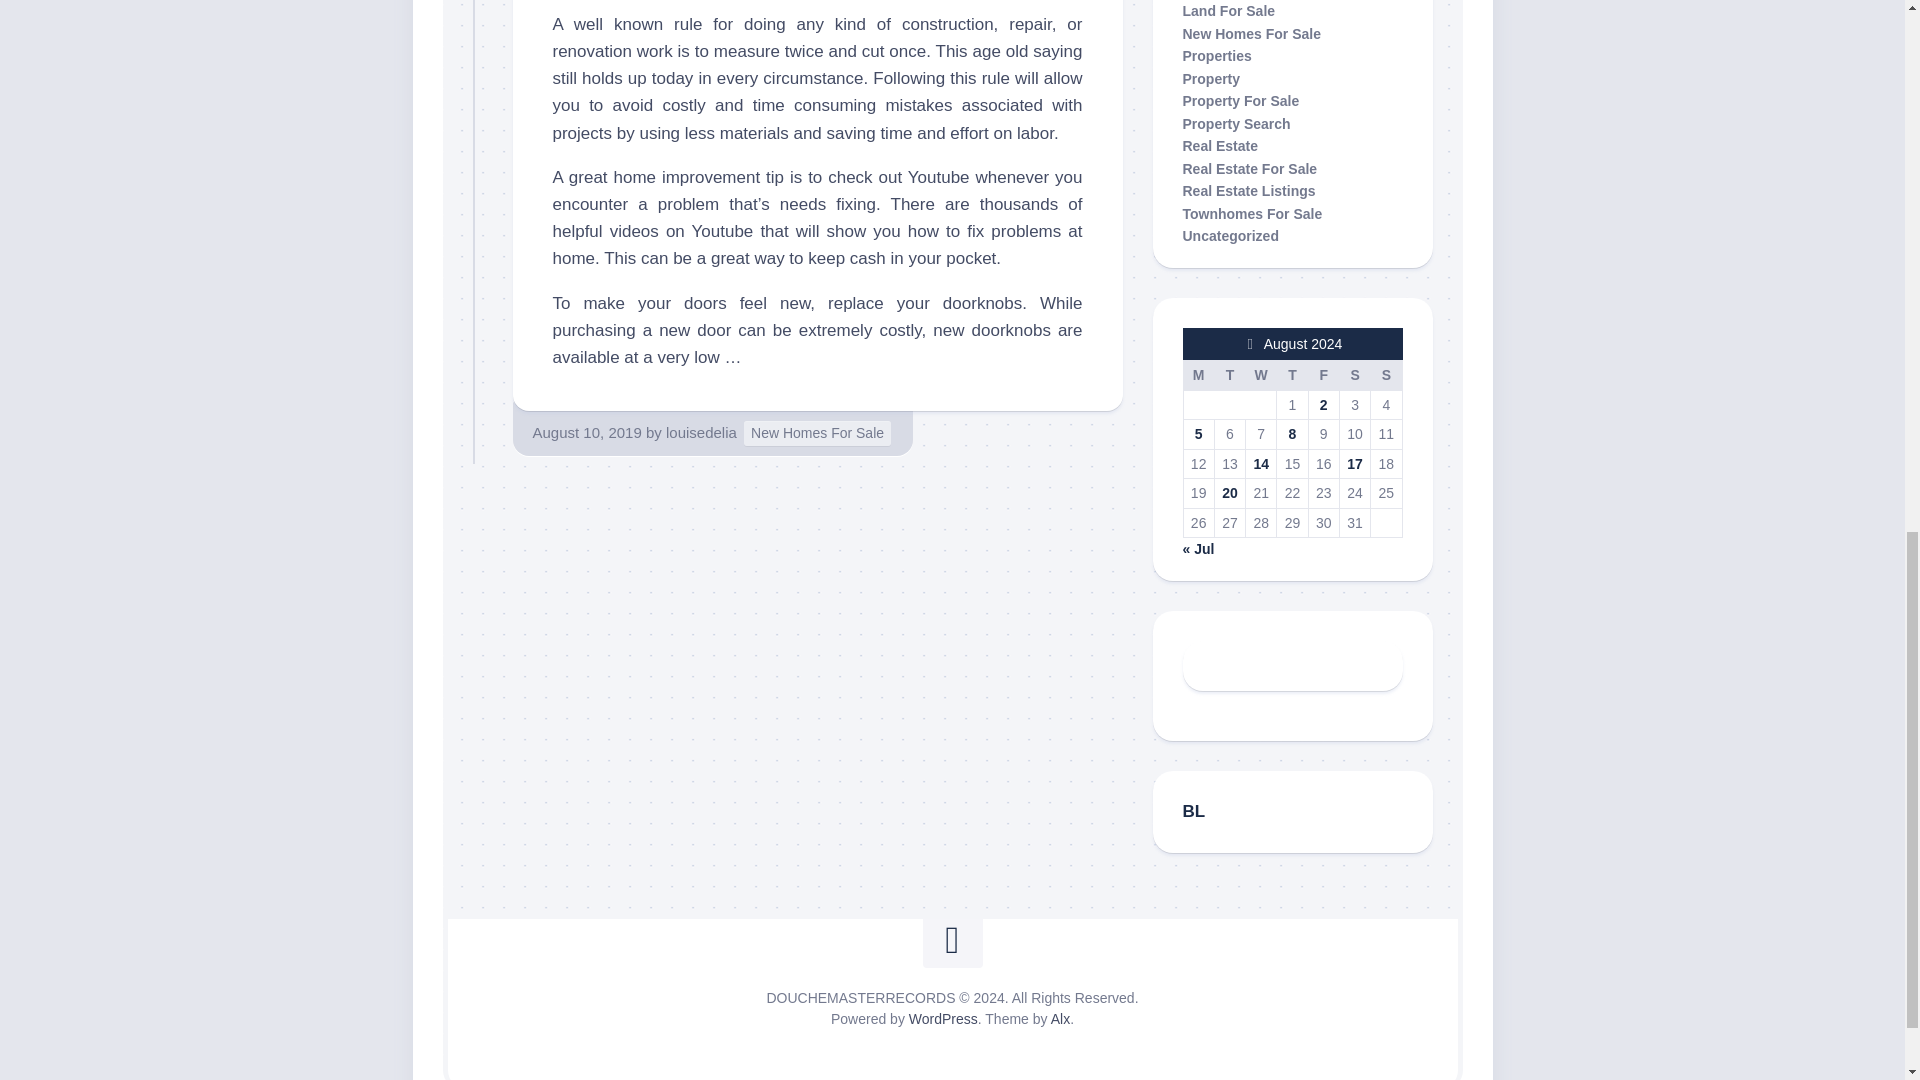  Describe the element at coordinates (1198, 374) in the screenshot. I see `Monday` at that location.